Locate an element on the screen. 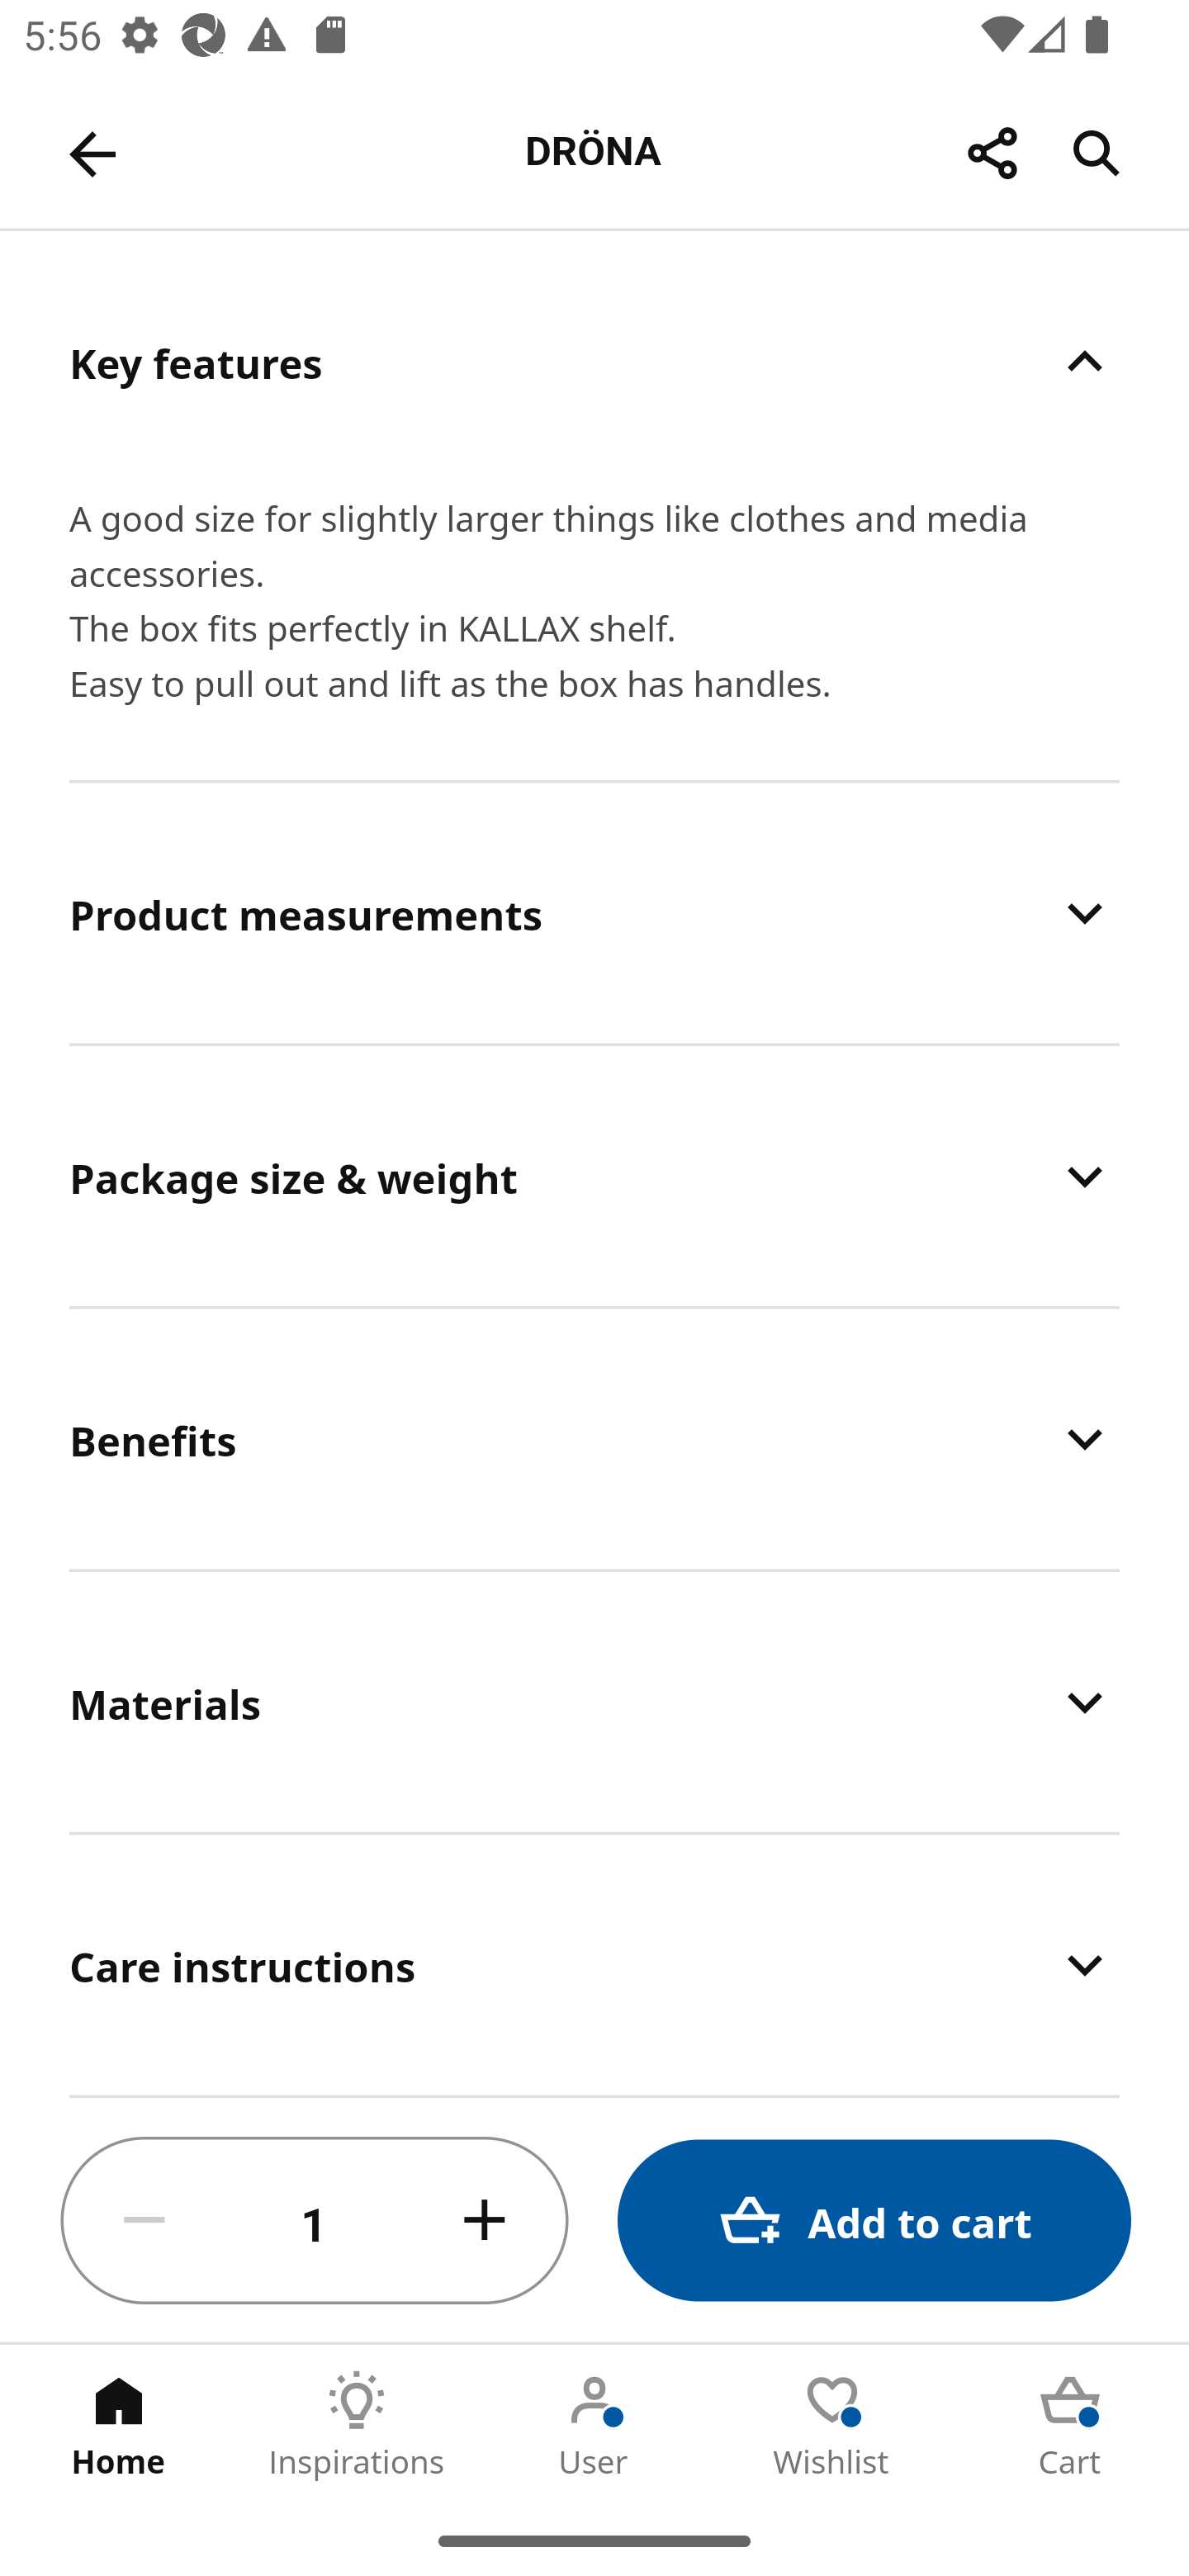 The width and height of the screenshot is (1189, 2576). Benefits is located at coordinates (594, 1438).